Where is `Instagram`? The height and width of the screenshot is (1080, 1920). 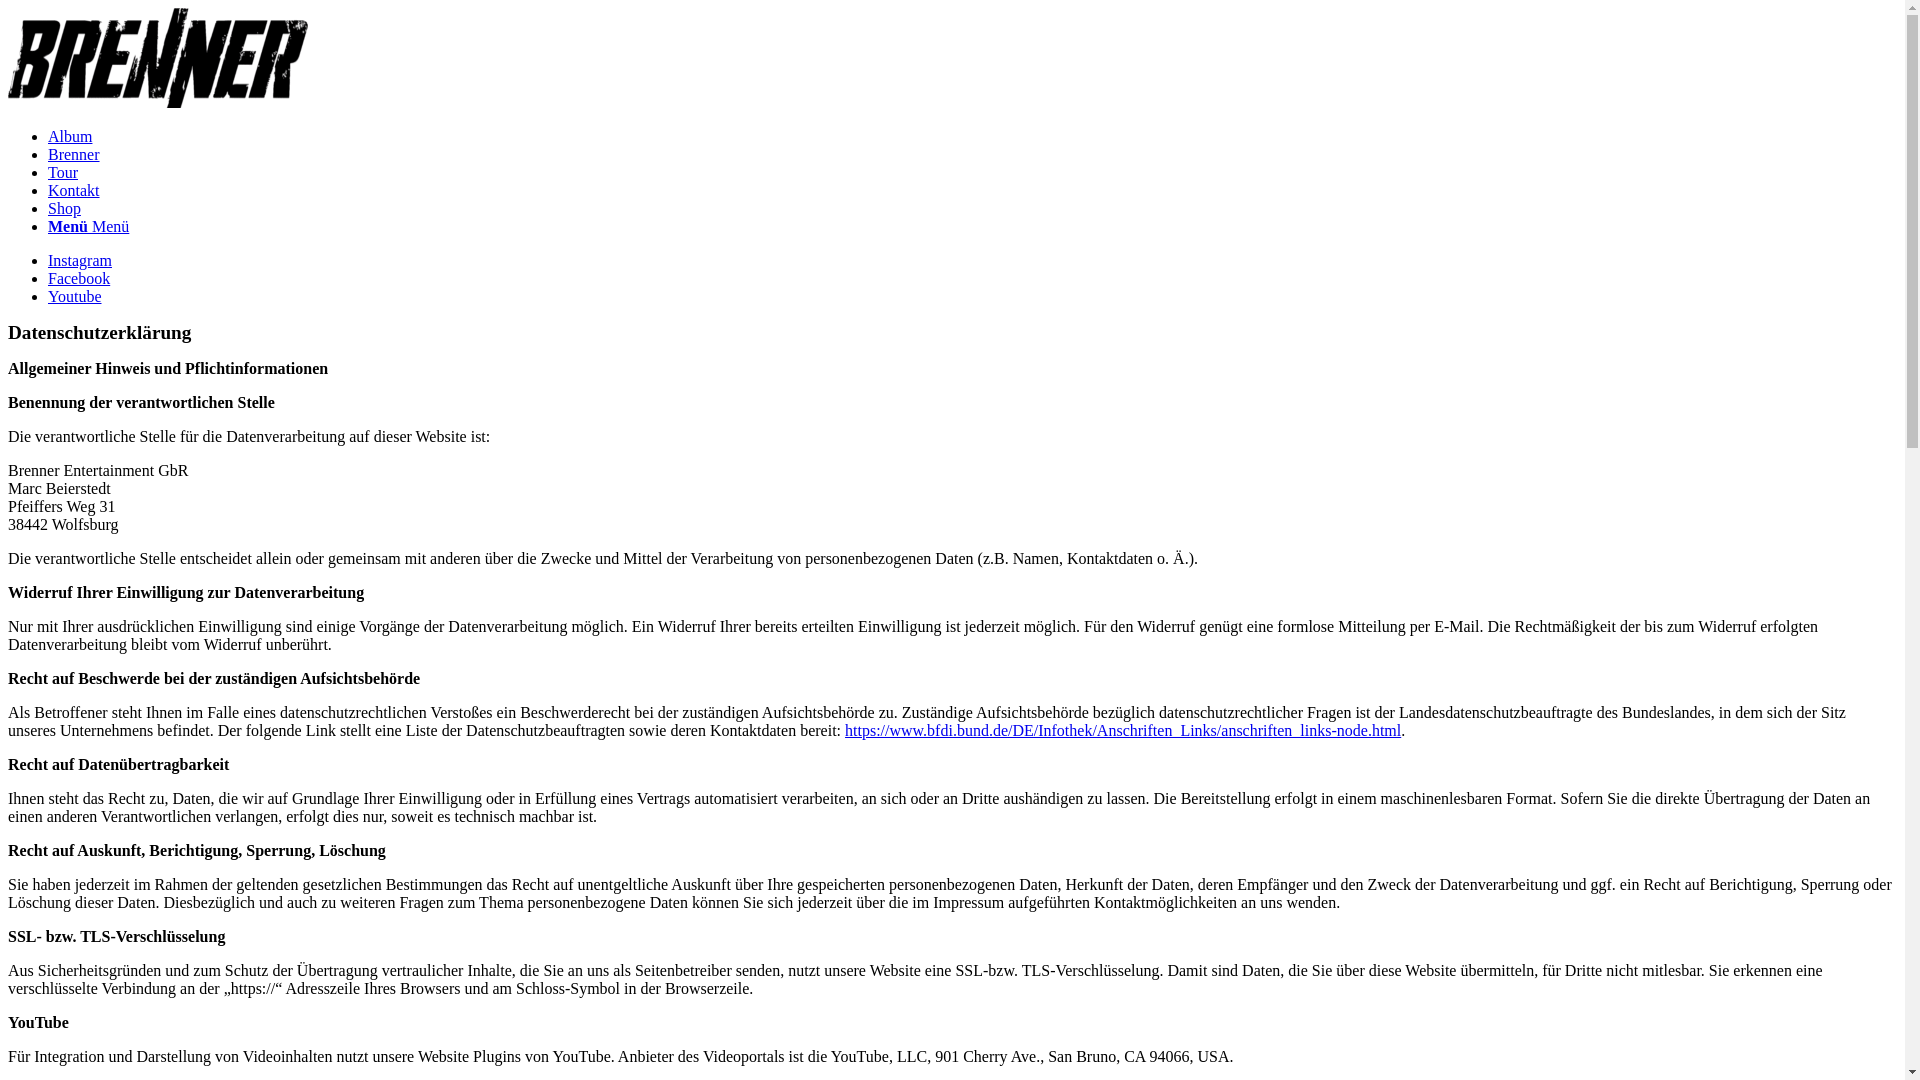 Instagram is located at coordinates (80, 260).